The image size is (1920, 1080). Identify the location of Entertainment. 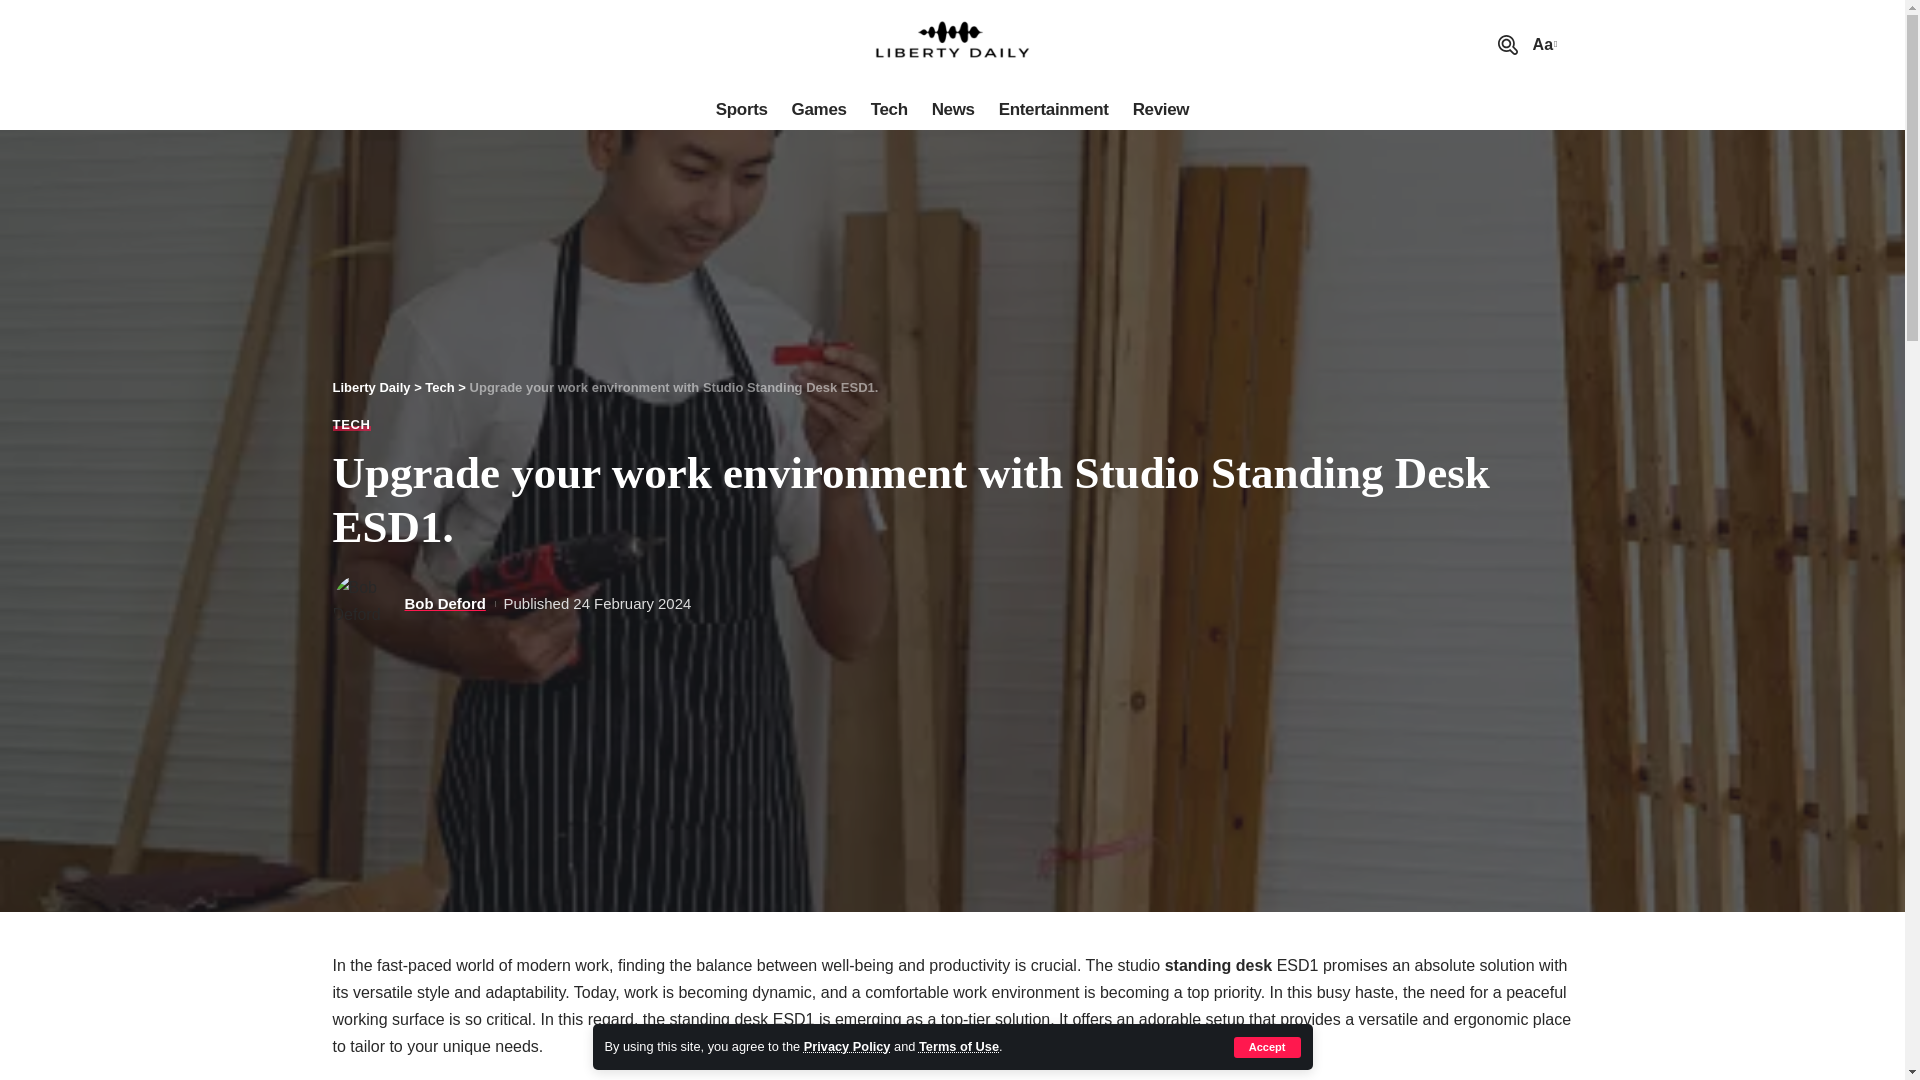
(1054, 109).